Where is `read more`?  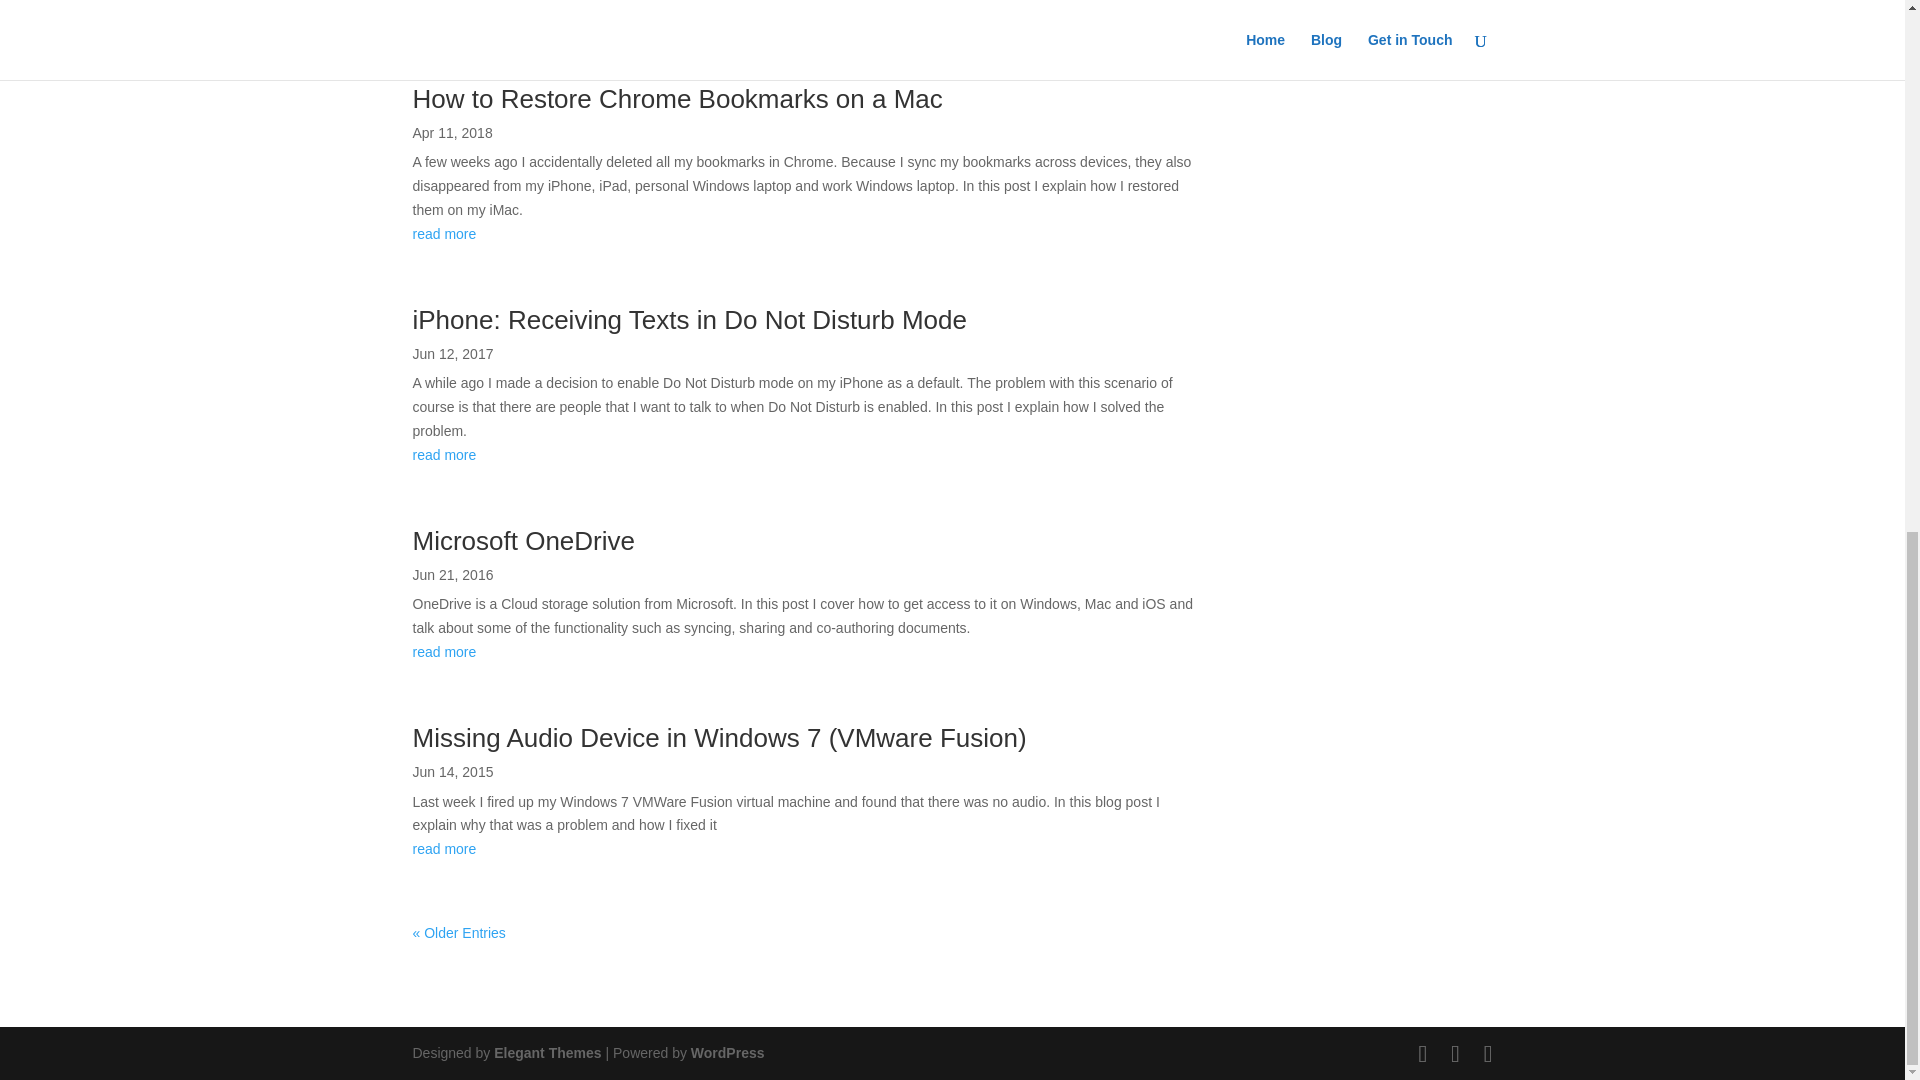 read more is located at coordinates (810, 850).